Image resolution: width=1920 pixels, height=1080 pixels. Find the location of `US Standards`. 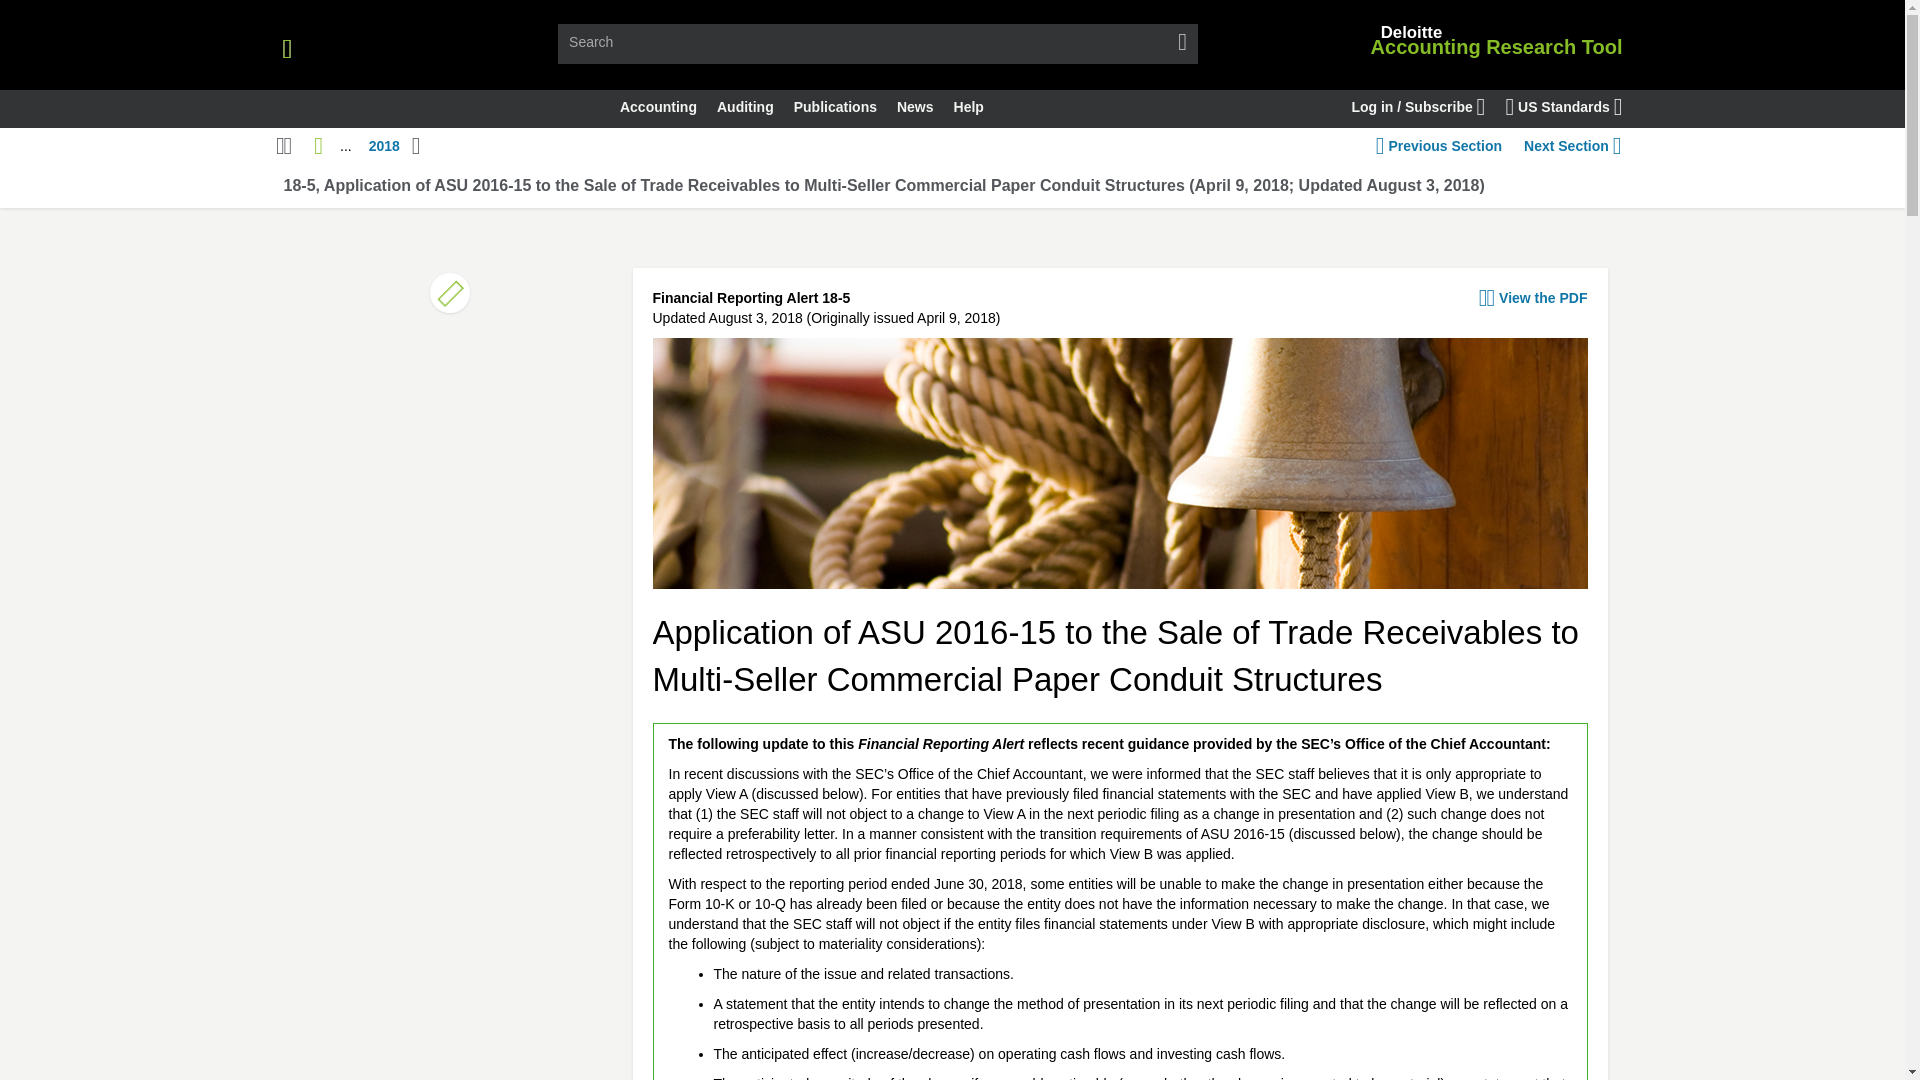

US Standards is located at coordinates (1564, 108).